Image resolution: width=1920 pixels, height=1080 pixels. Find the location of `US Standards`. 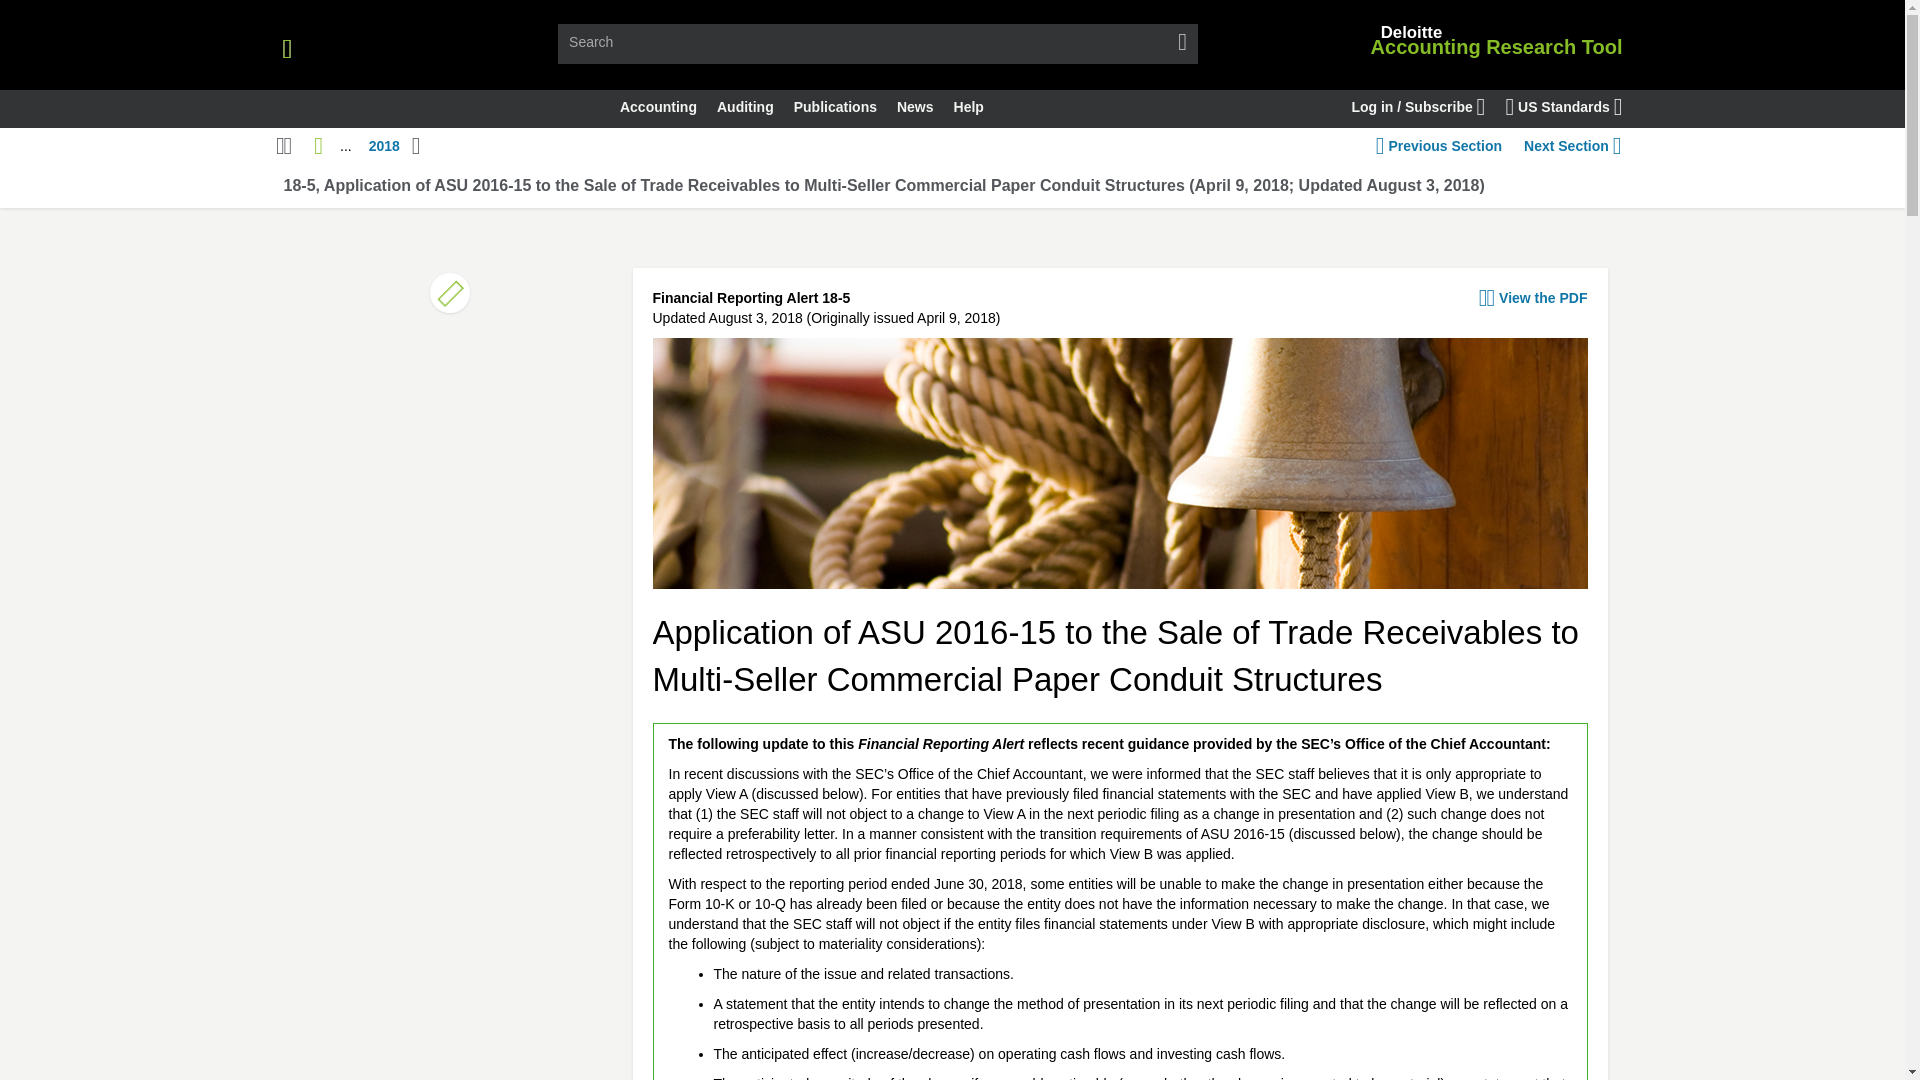

US Standards is located at coordinates (1564, 108).